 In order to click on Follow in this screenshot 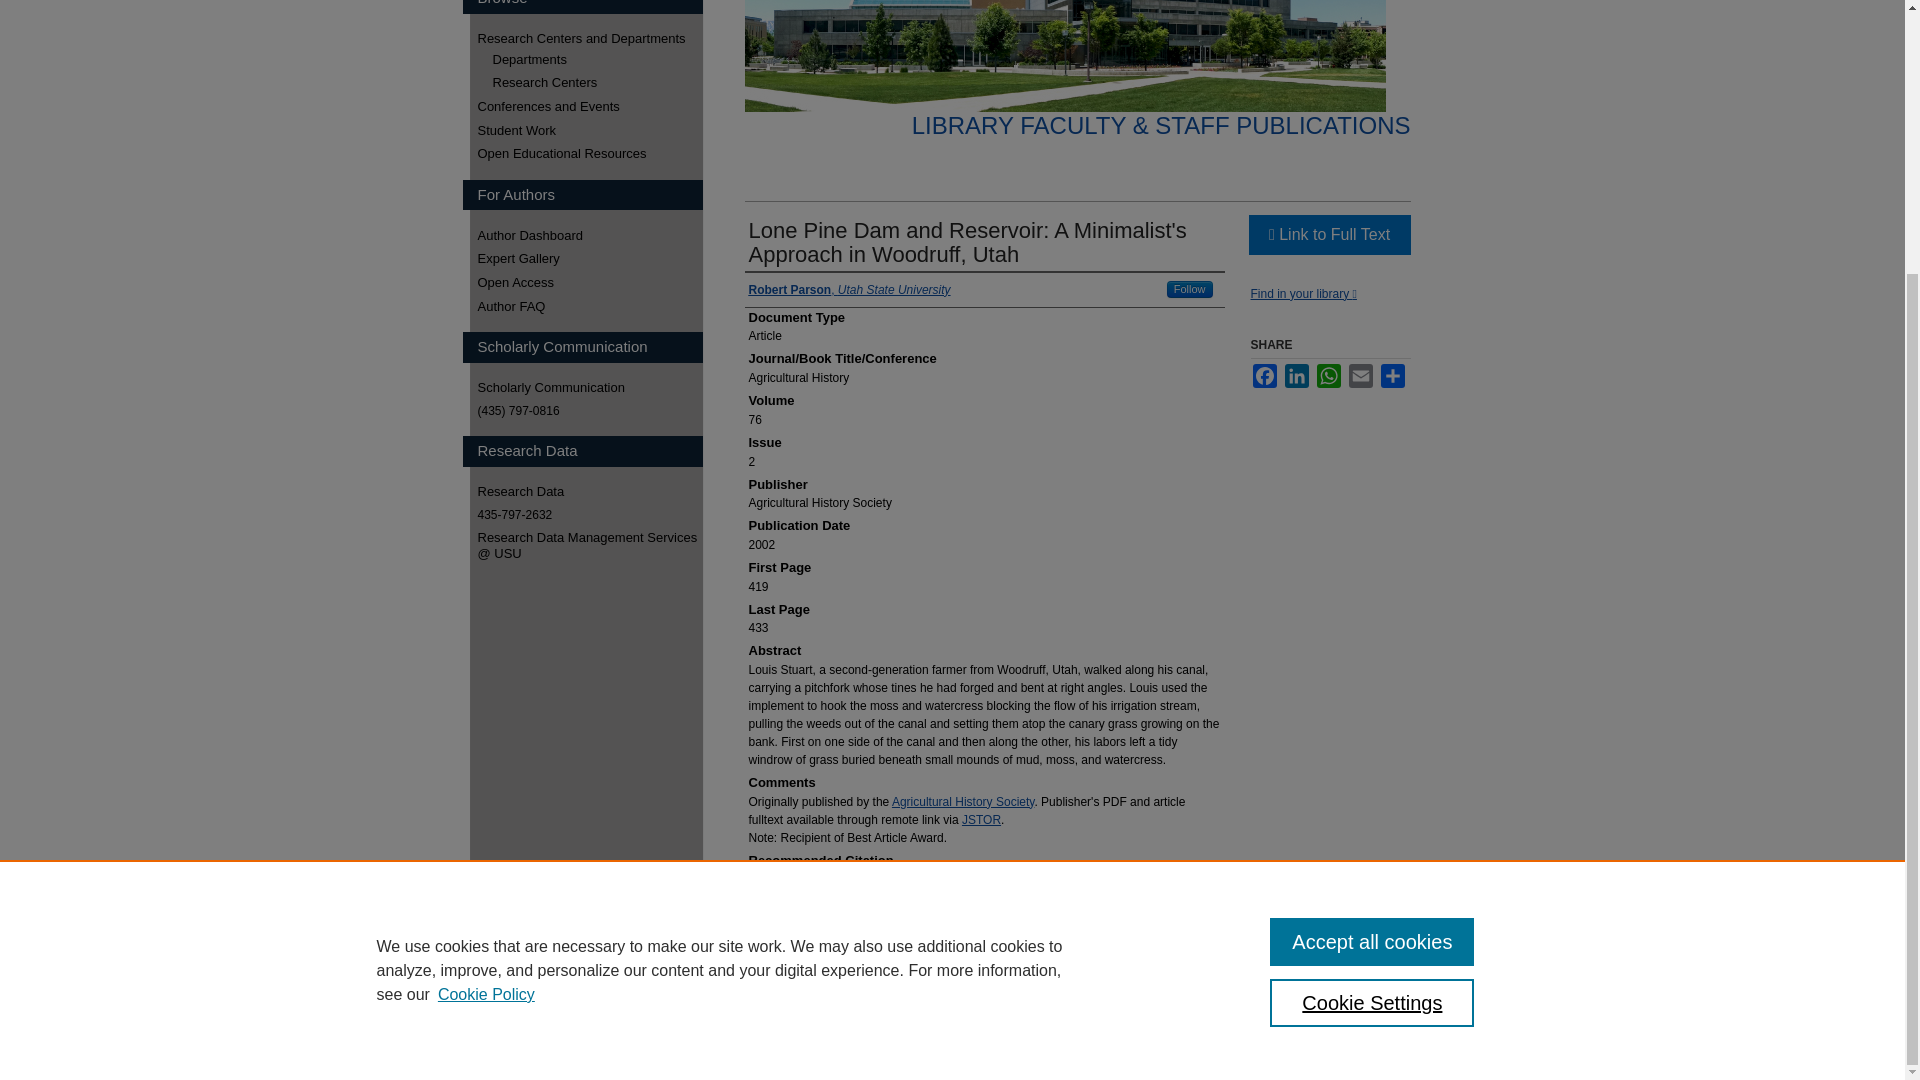, I will do `click(1190, 289)`.